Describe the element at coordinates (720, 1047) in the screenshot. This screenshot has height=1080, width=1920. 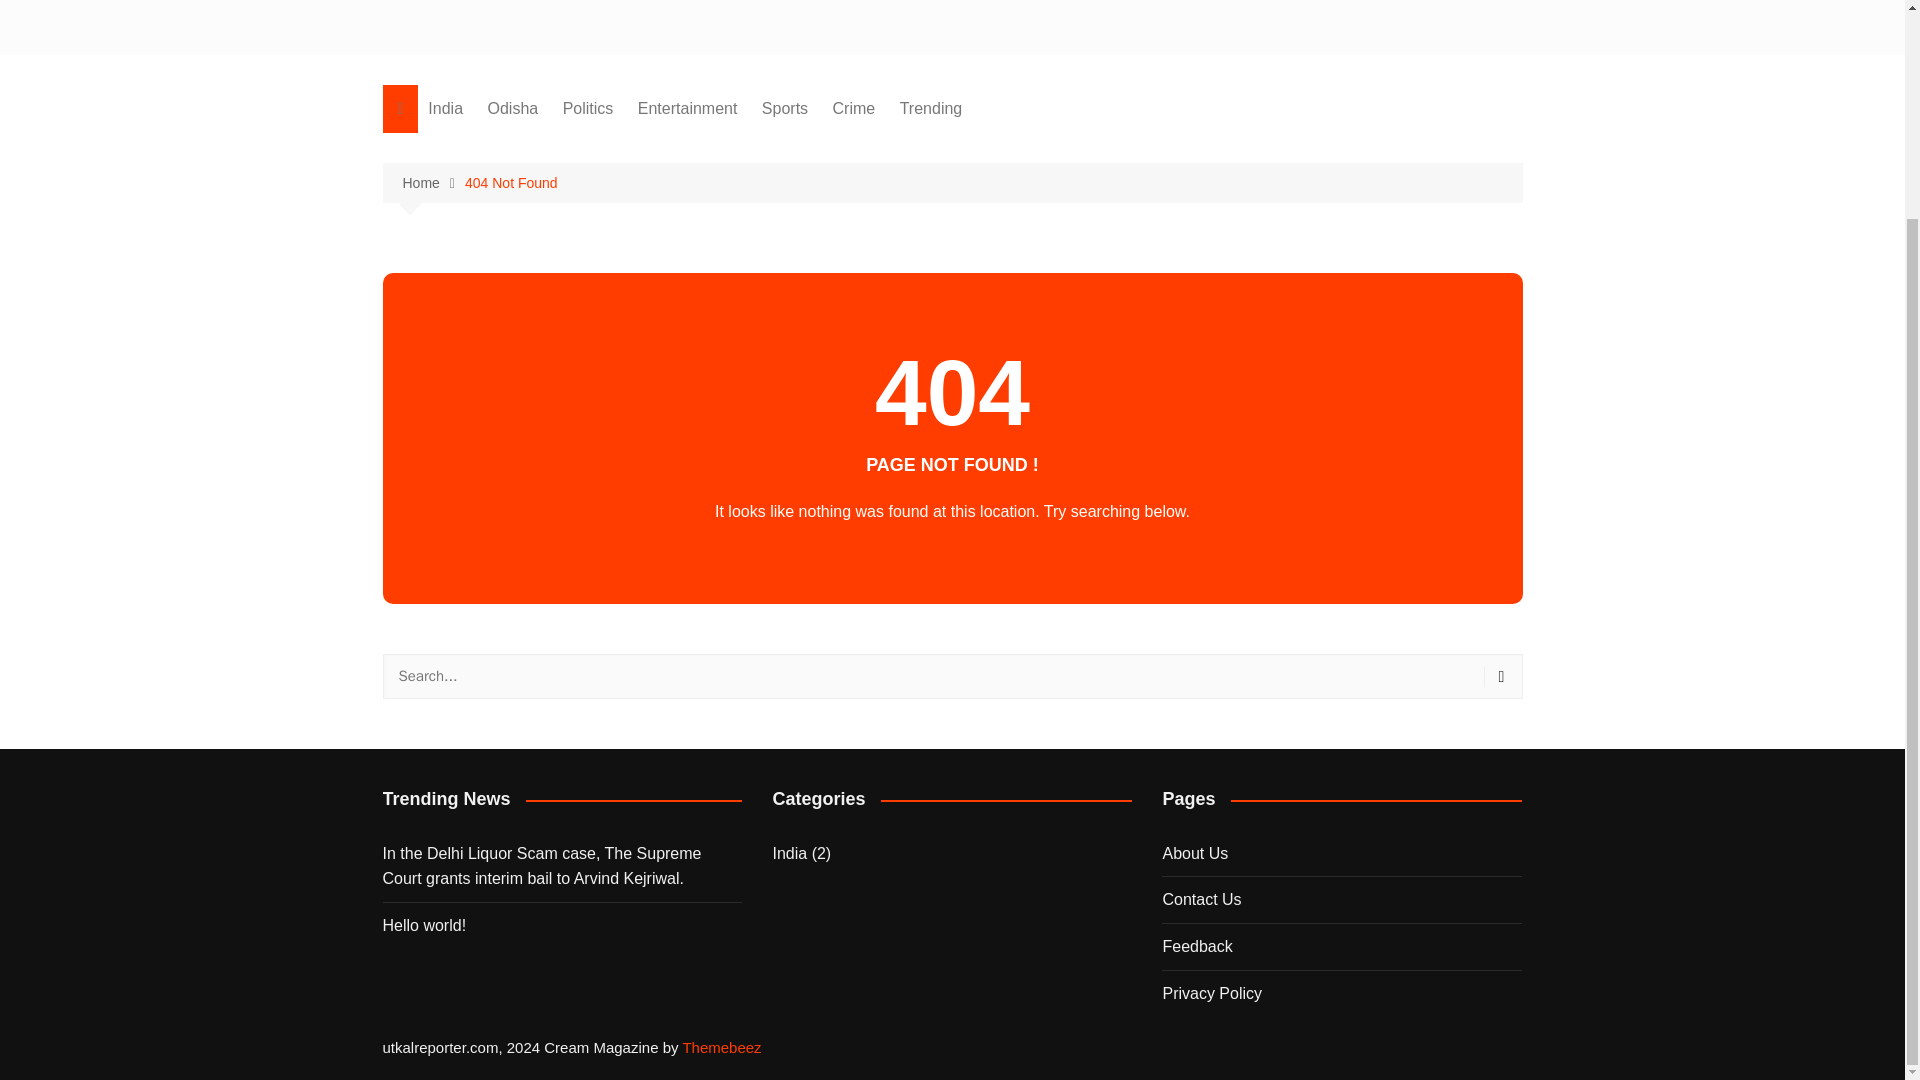
I see `Themebeez` at that location.